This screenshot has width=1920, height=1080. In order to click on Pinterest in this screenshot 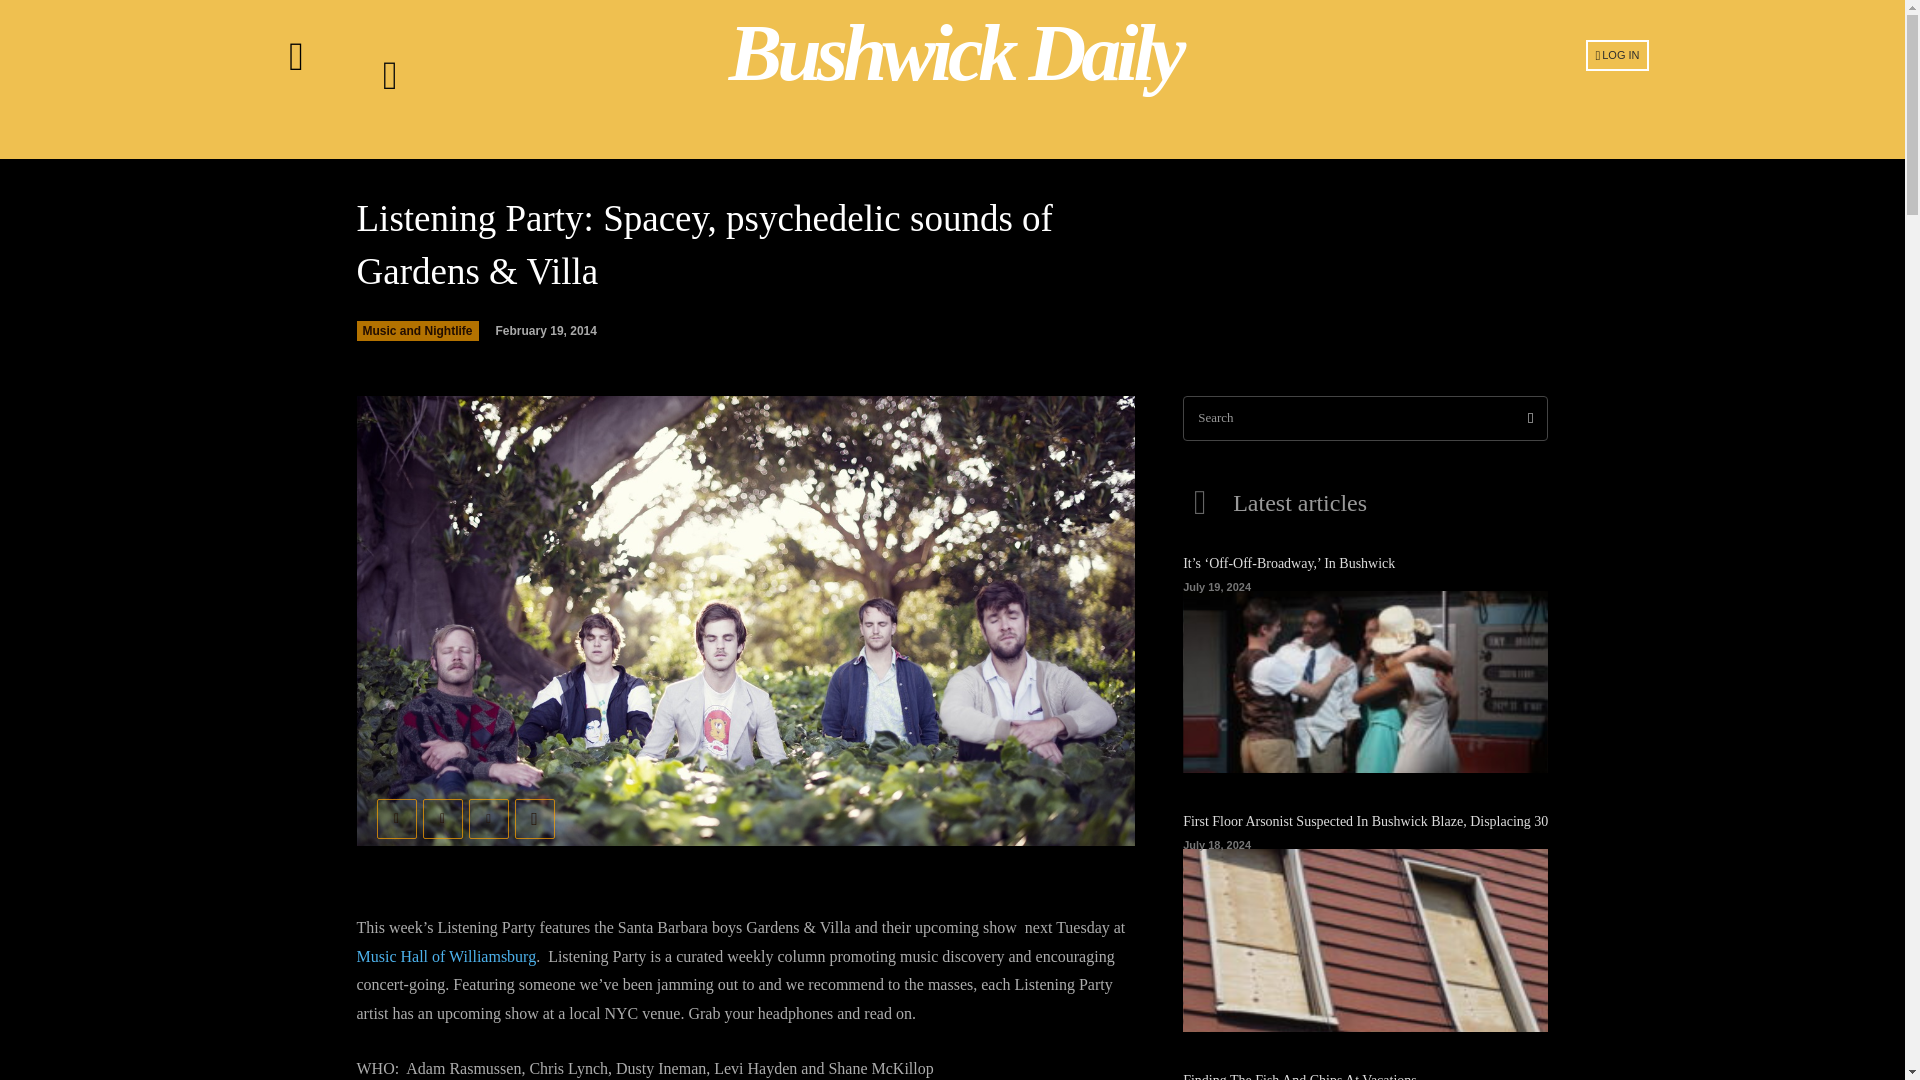, I will do `click(488, 819)`.